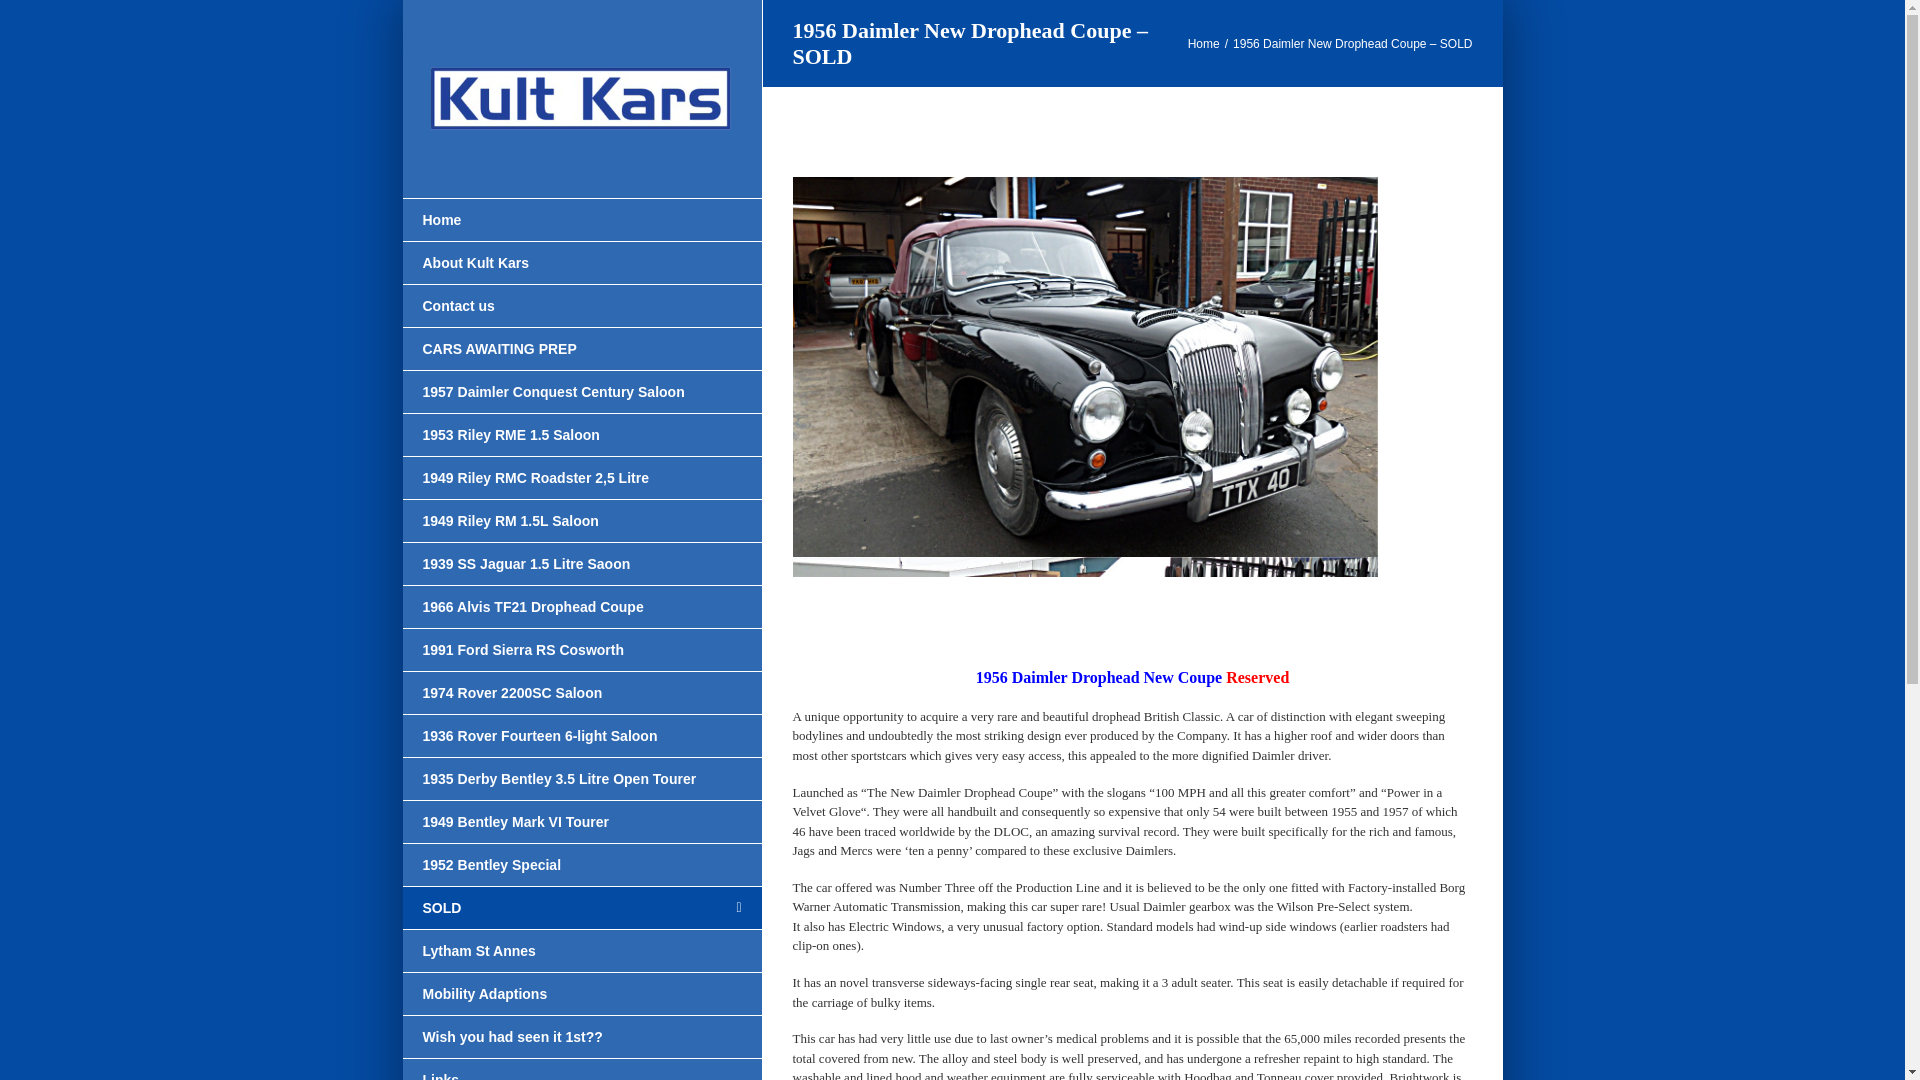  Describe the element at coordinates (580, 219) in the screenshot. I see `Home` at that location.